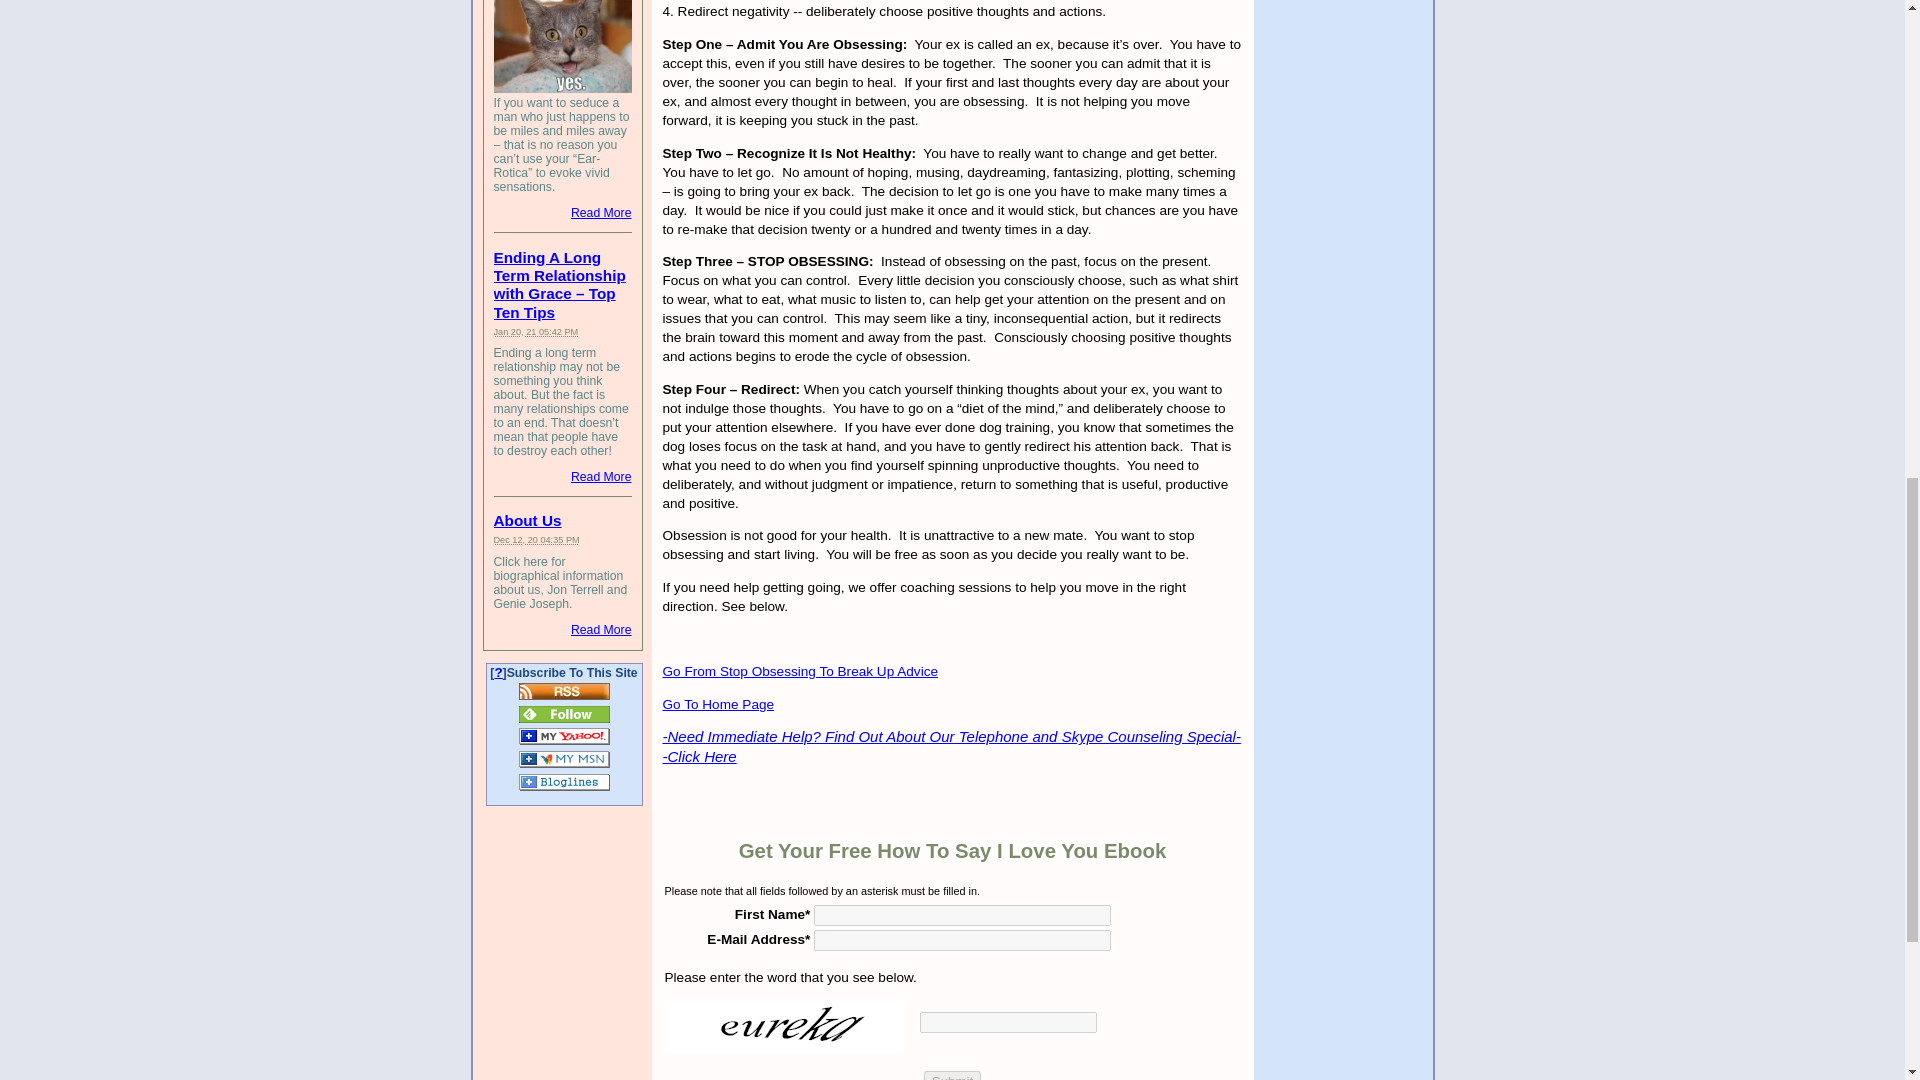 The width and height of the screenshot is (1920, 1080). Describe the element at coordinates (600, 630) in the screenshot. I see `Read More` at that location.